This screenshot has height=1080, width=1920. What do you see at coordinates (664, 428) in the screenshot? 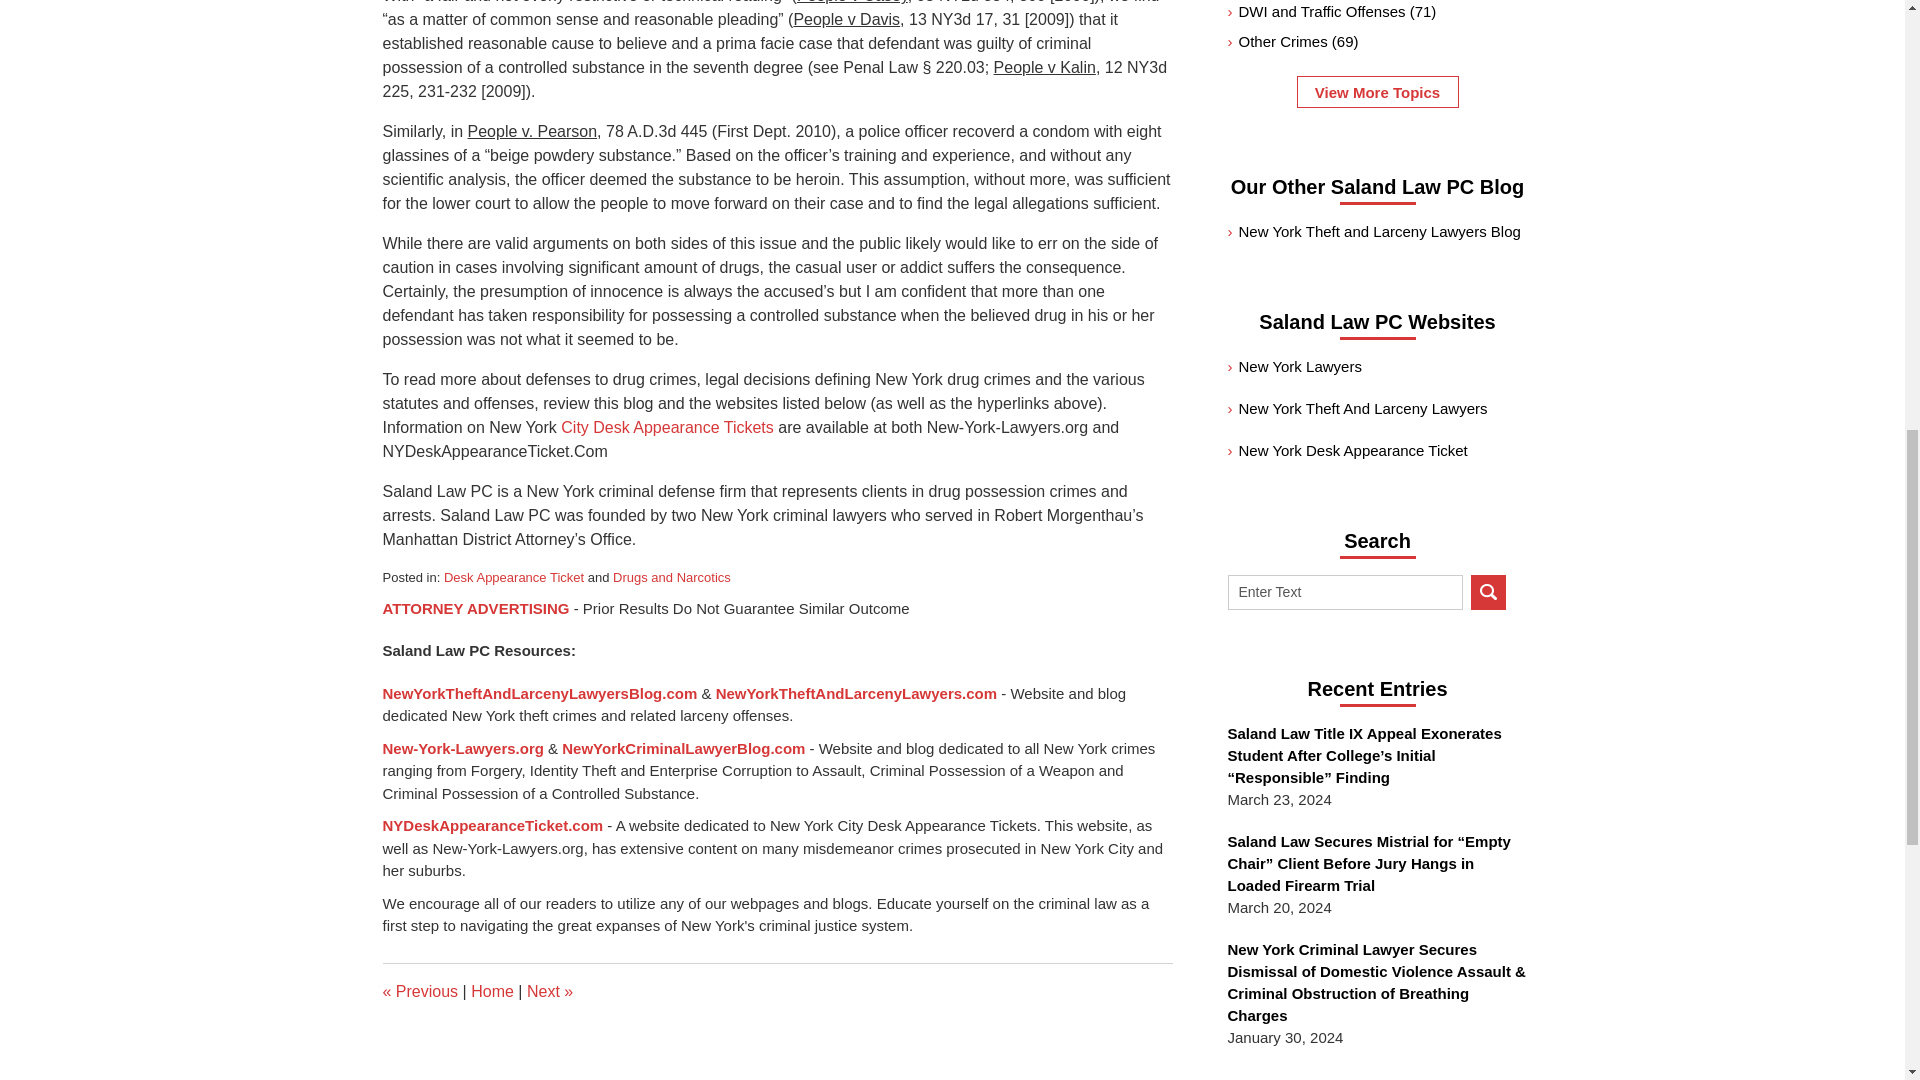
I see `City Desk Appearance Tickets` at bounding box center [664, 428].